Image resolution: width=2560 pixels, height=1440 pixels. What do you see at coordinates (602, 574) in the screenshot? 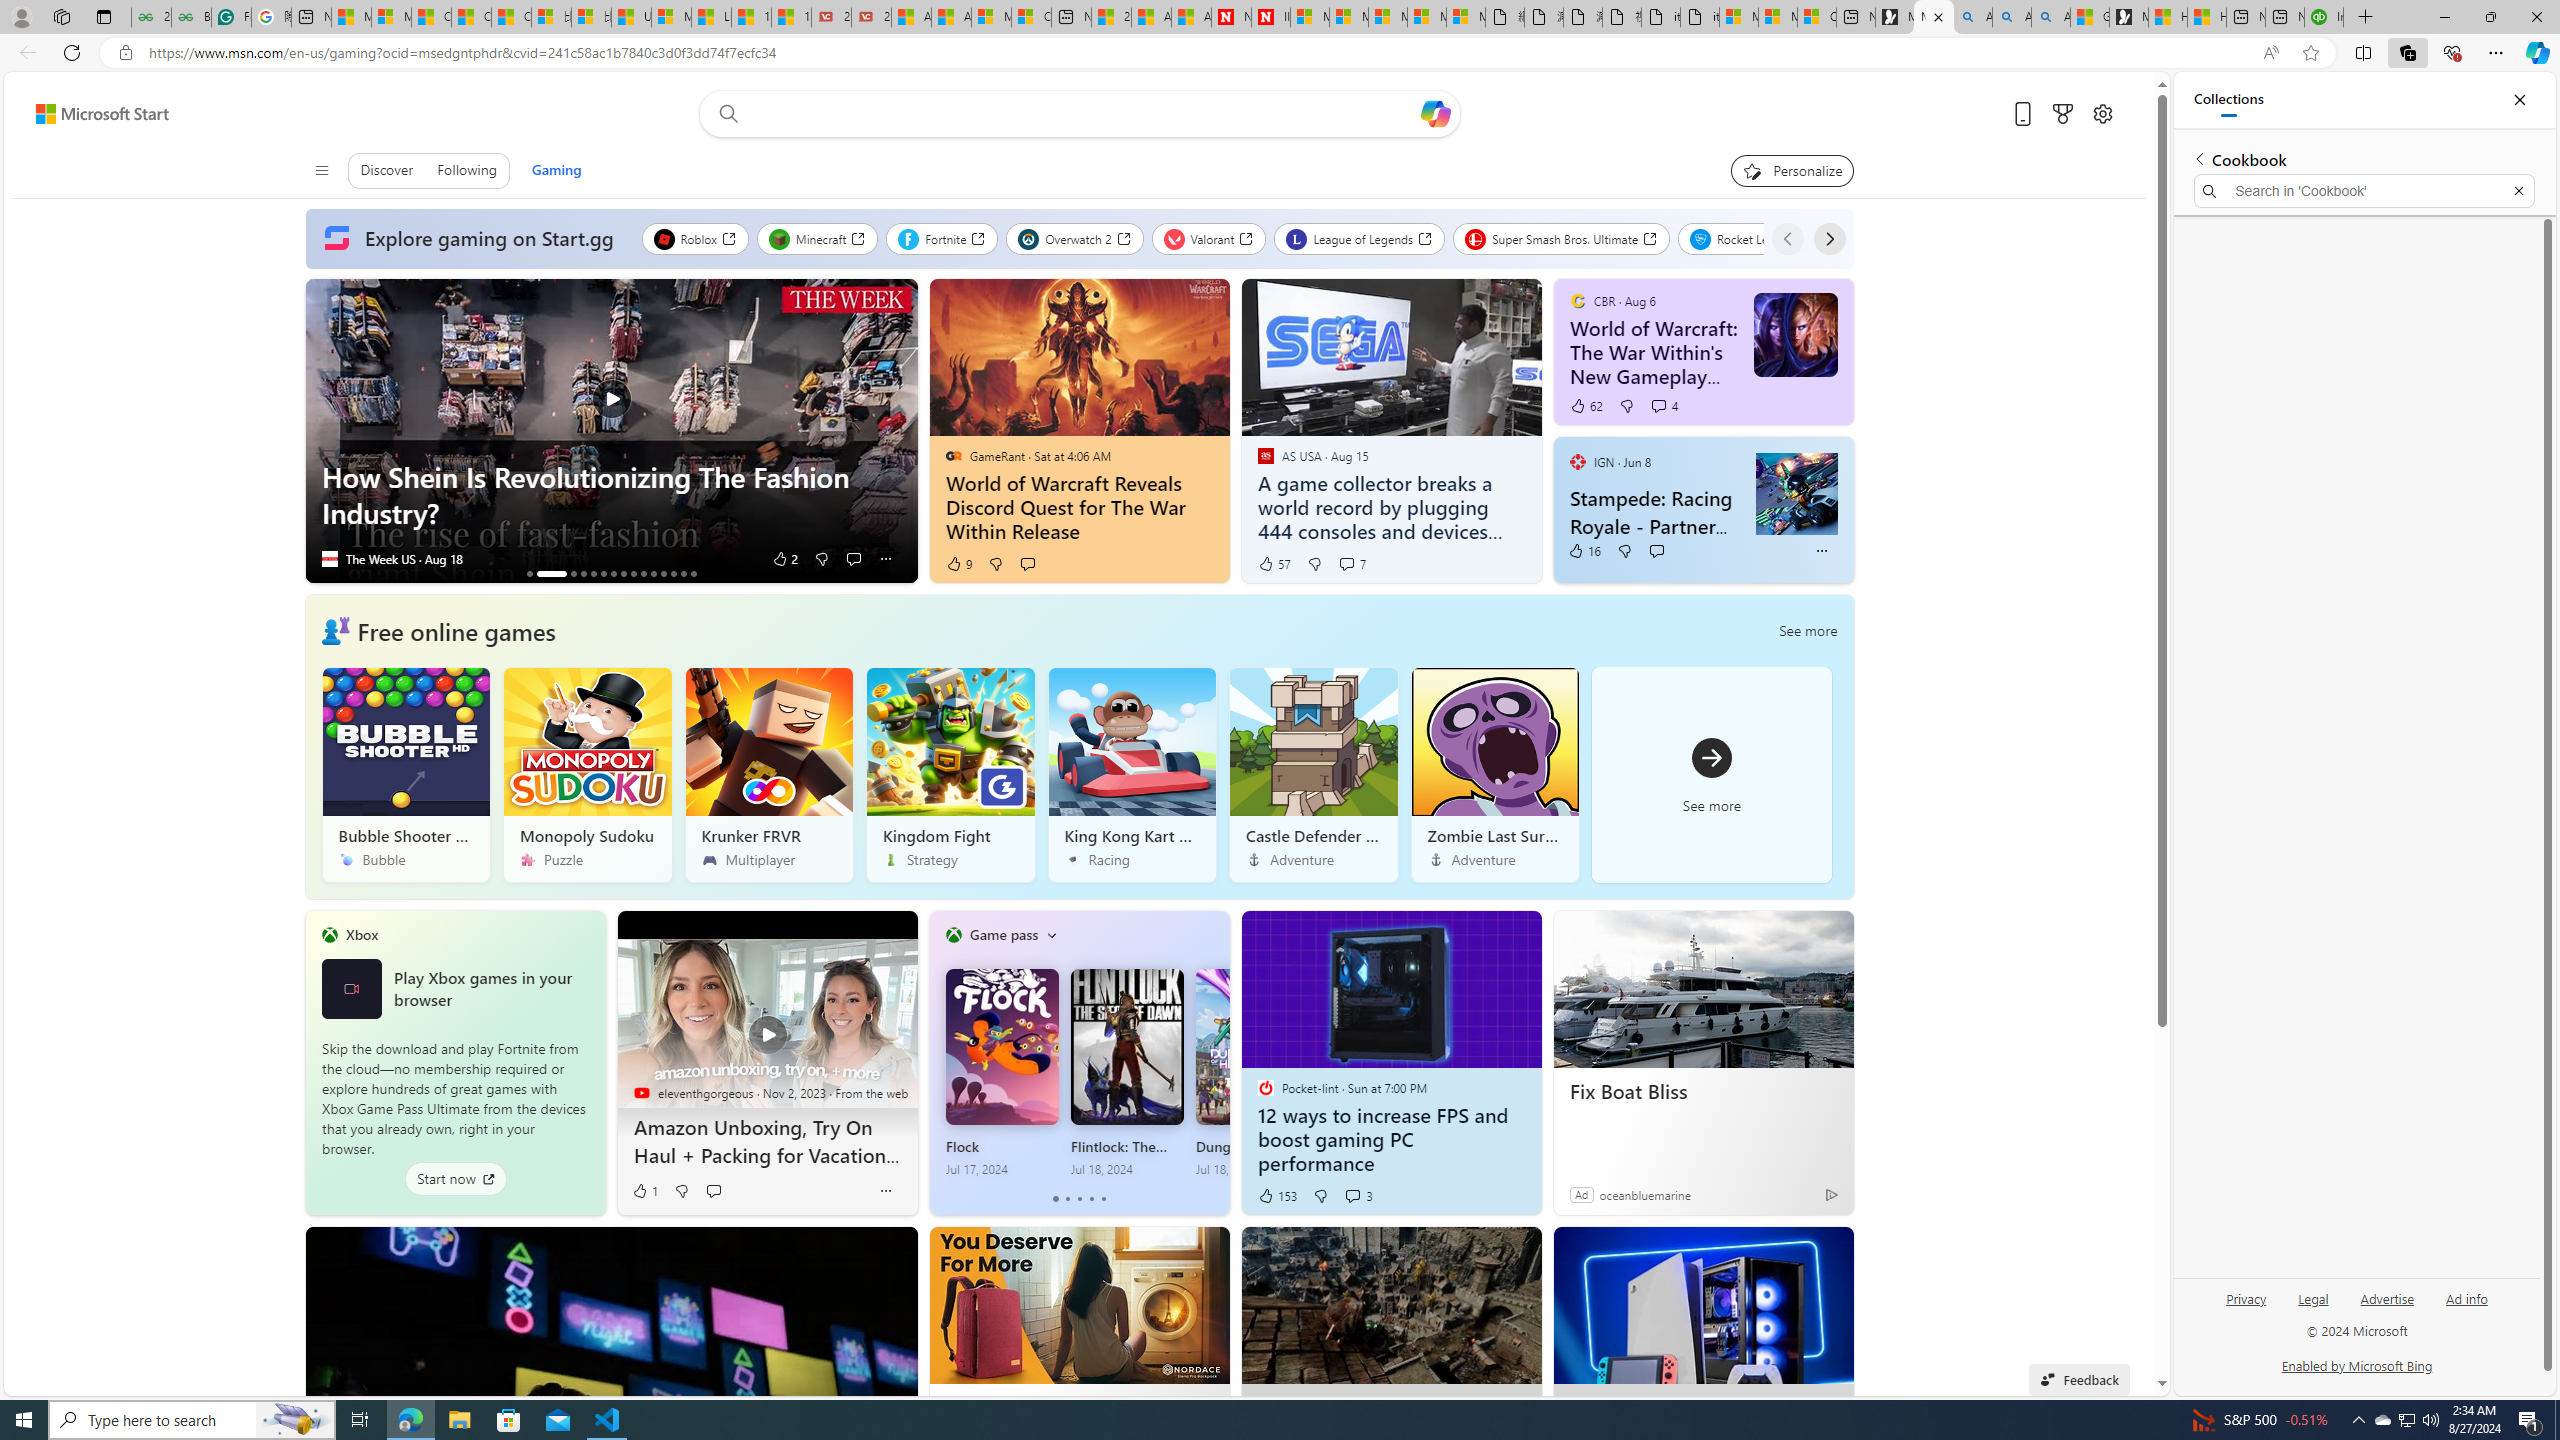
I see `AutomationID: tab_nativead-resinfopane-6` at bounding box center [602, 574].